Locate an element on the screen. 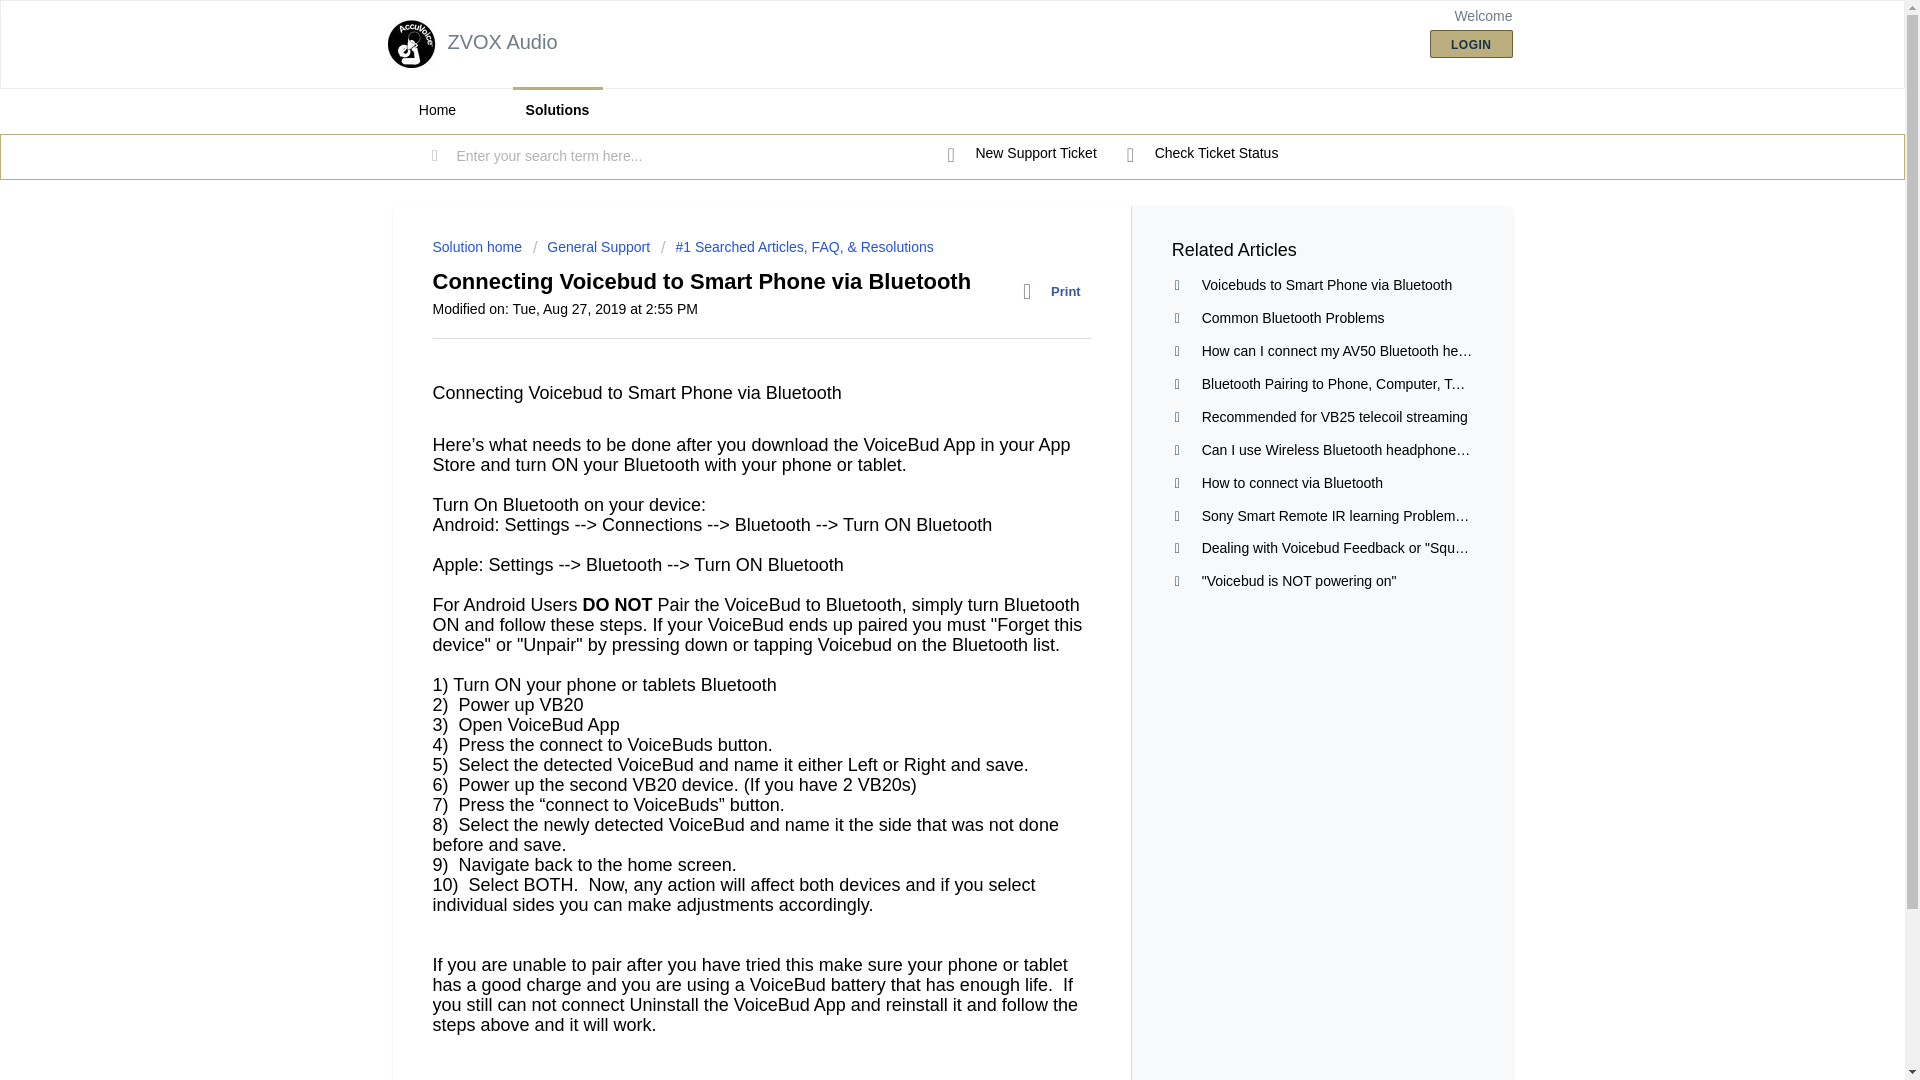 Image resolution: width=1920 pixels, height=1080 pixels. General Support is located at coordinates (594, 246).